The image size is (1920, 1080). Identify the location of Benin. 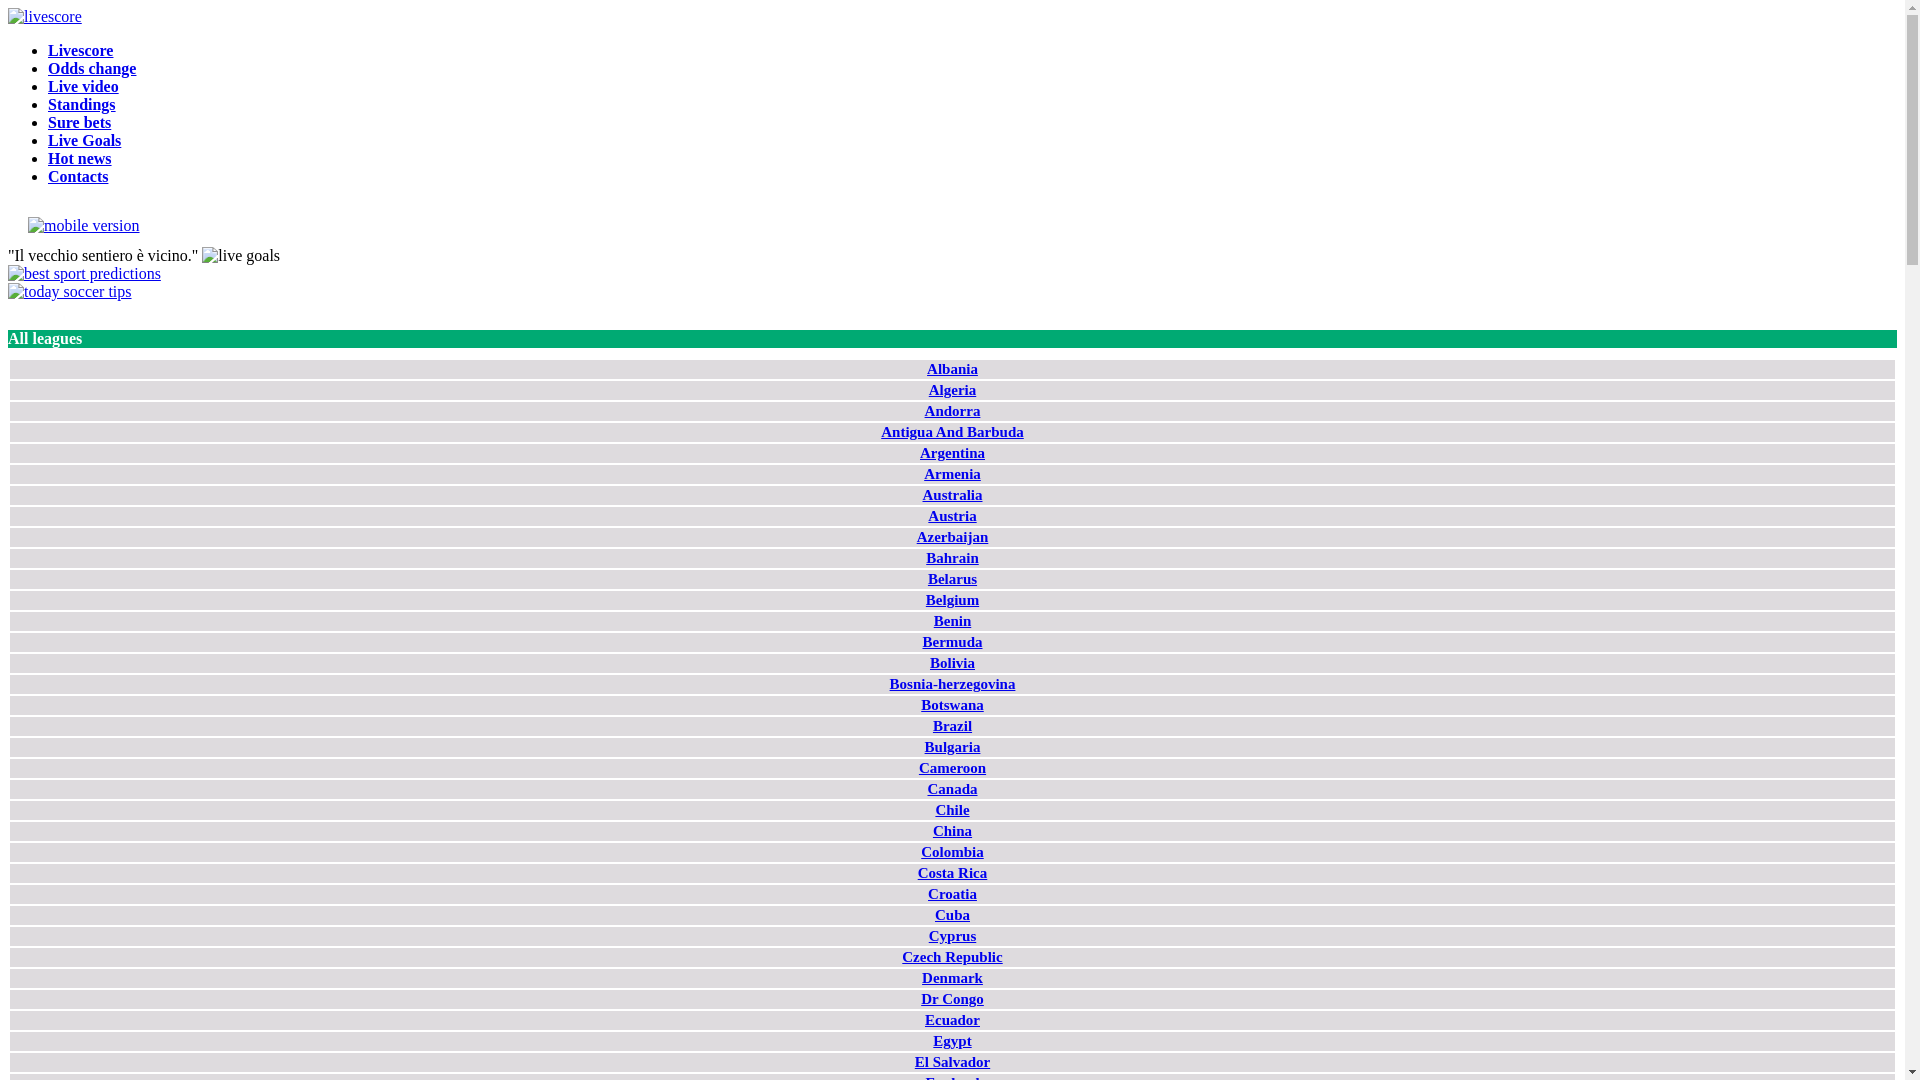
(953, 620).